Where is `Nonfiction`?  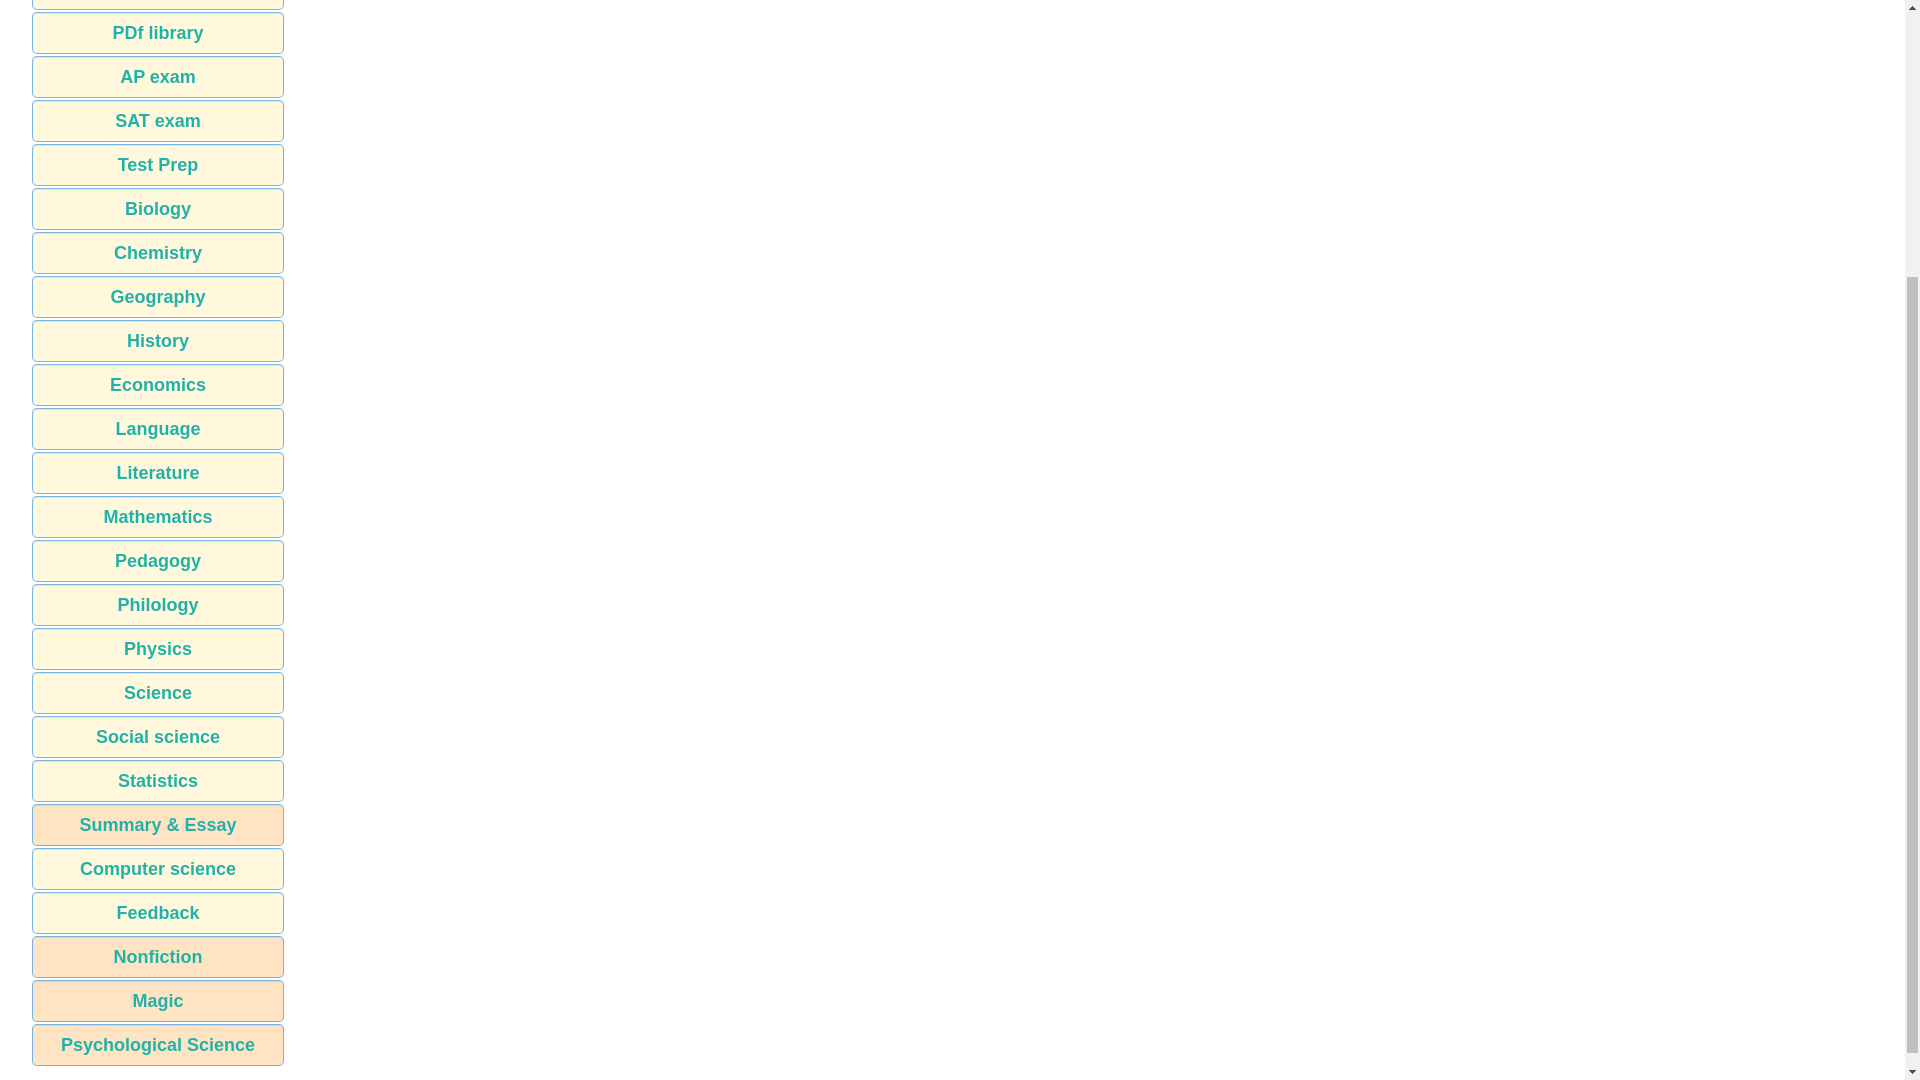
Nonfiction is located at coordinates (158, 957).